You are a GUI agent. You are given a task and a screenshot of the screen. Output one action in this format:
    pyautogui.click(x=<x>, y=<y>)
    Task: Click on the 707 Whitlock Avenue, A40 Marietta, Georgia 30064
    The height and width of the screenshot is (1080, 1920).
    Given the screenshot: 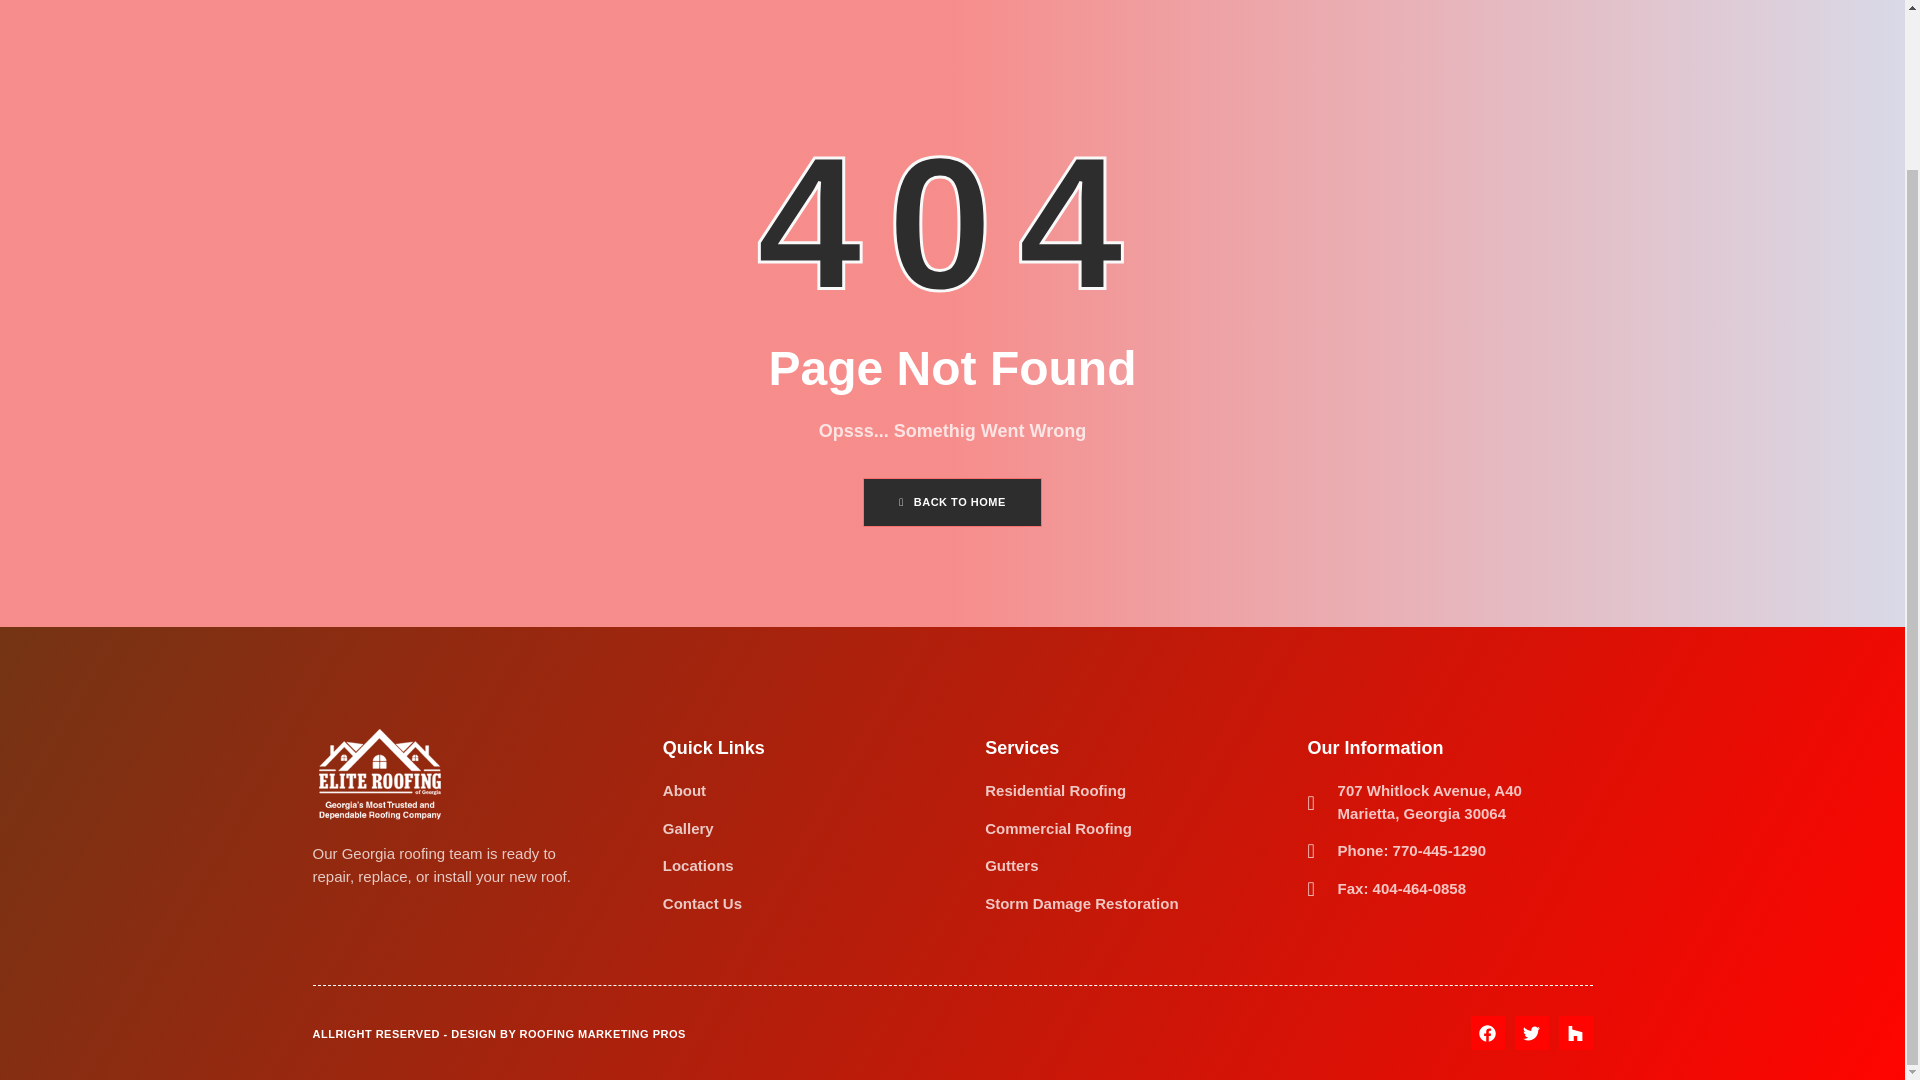 What is the action you would take?
    pyautogui.click(x=1444, y=802)
    